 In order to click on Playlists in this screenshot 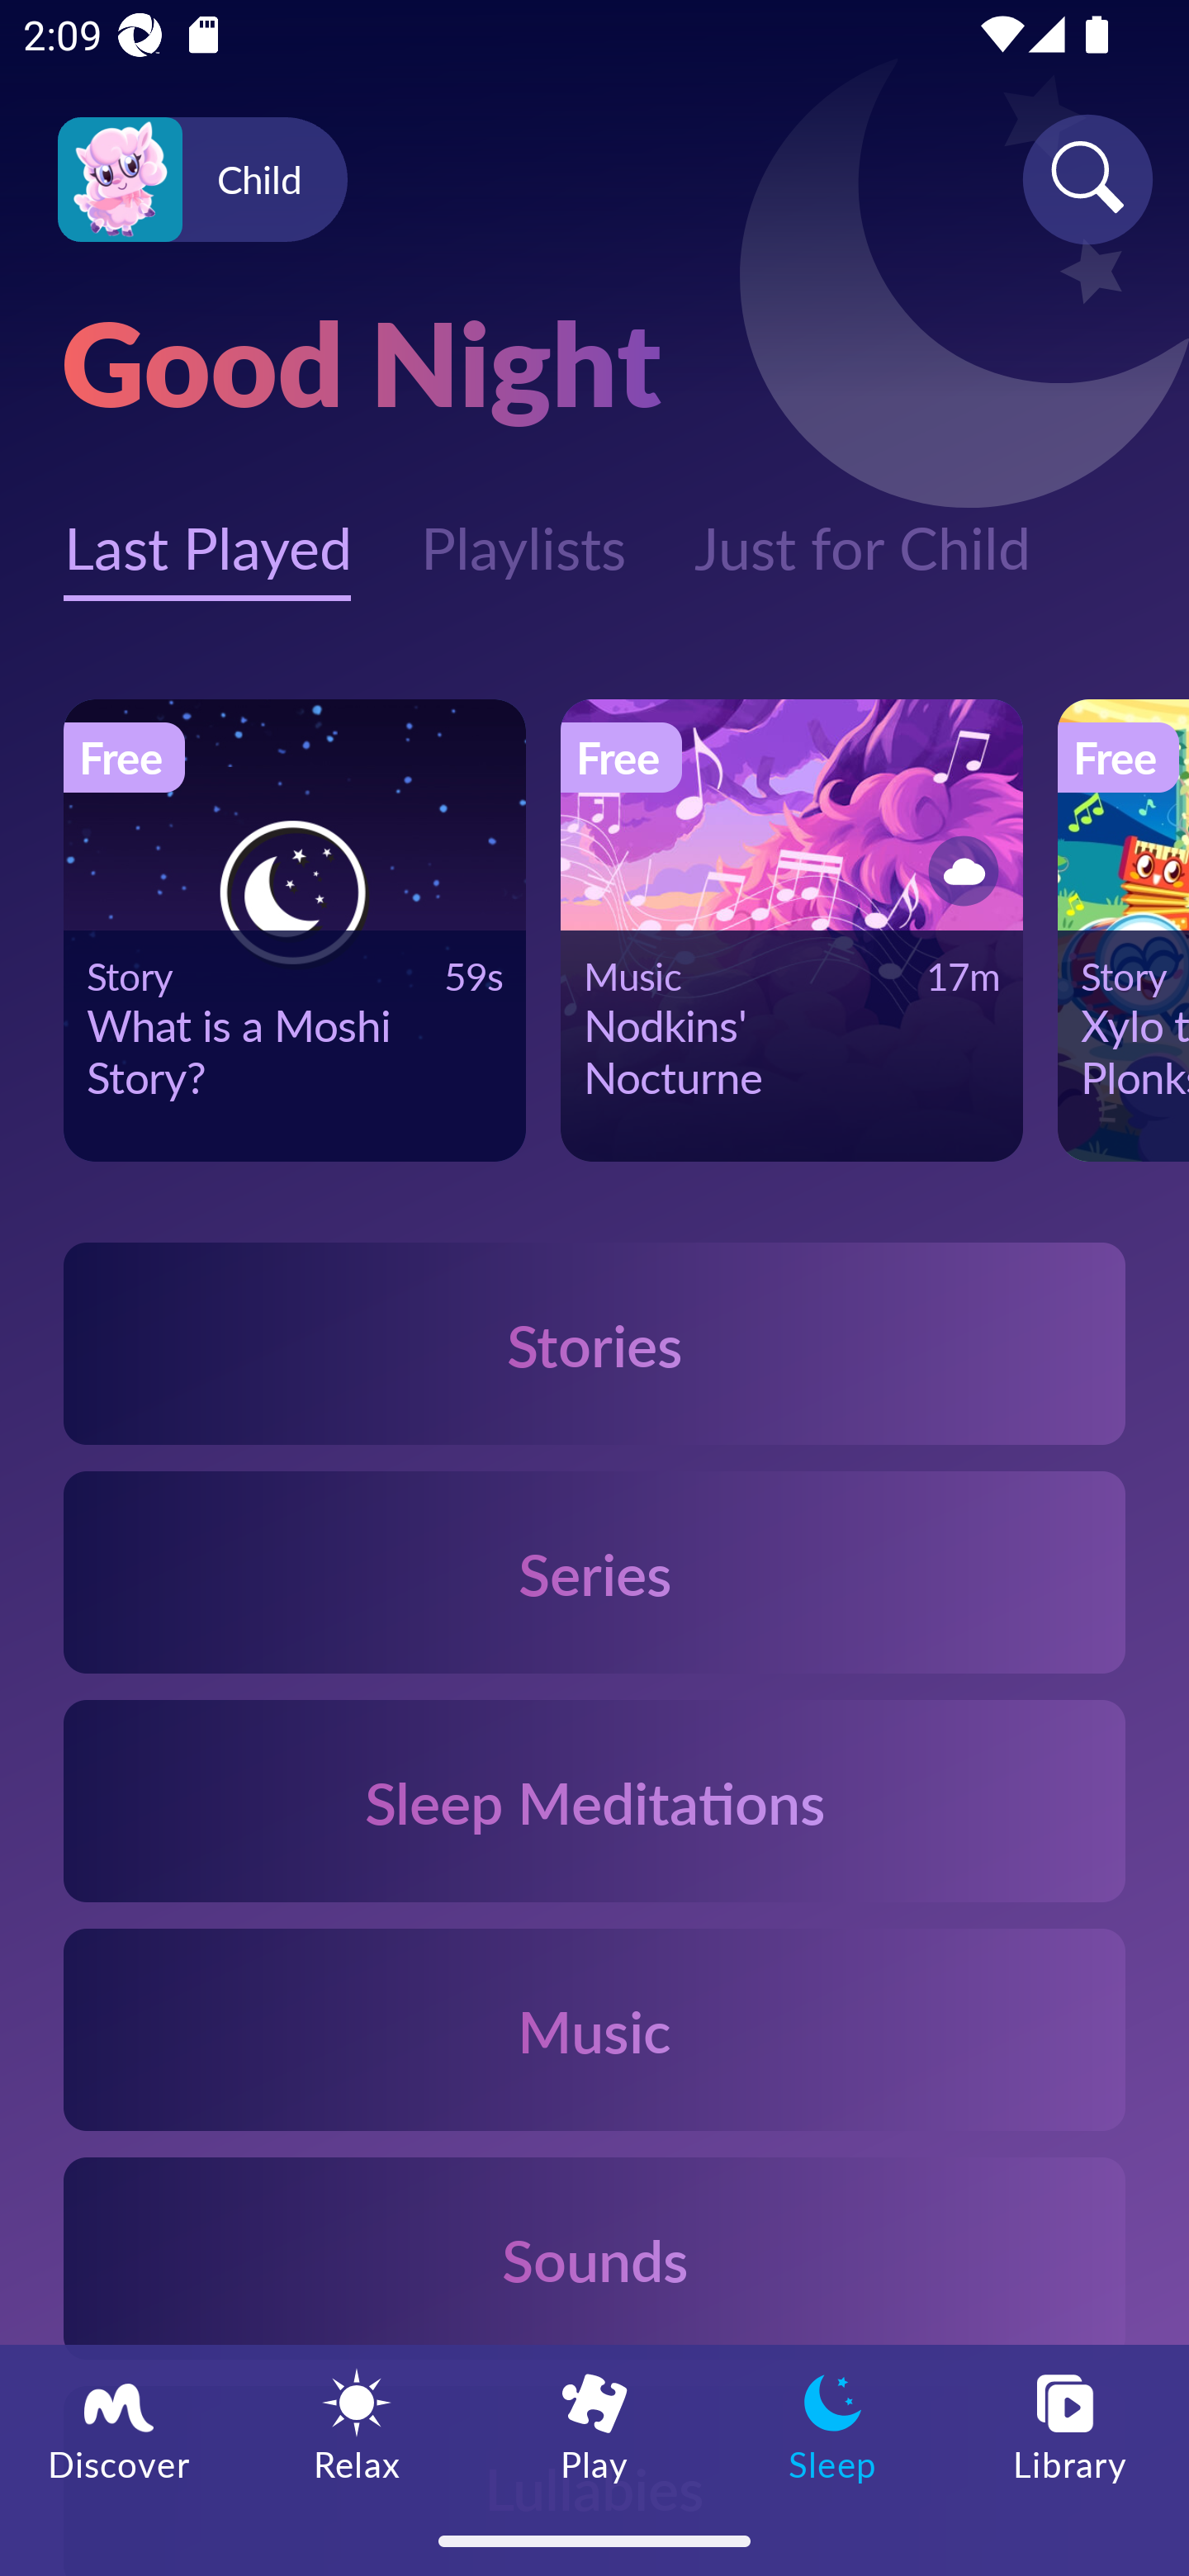, I will do `click(522, 530)`.